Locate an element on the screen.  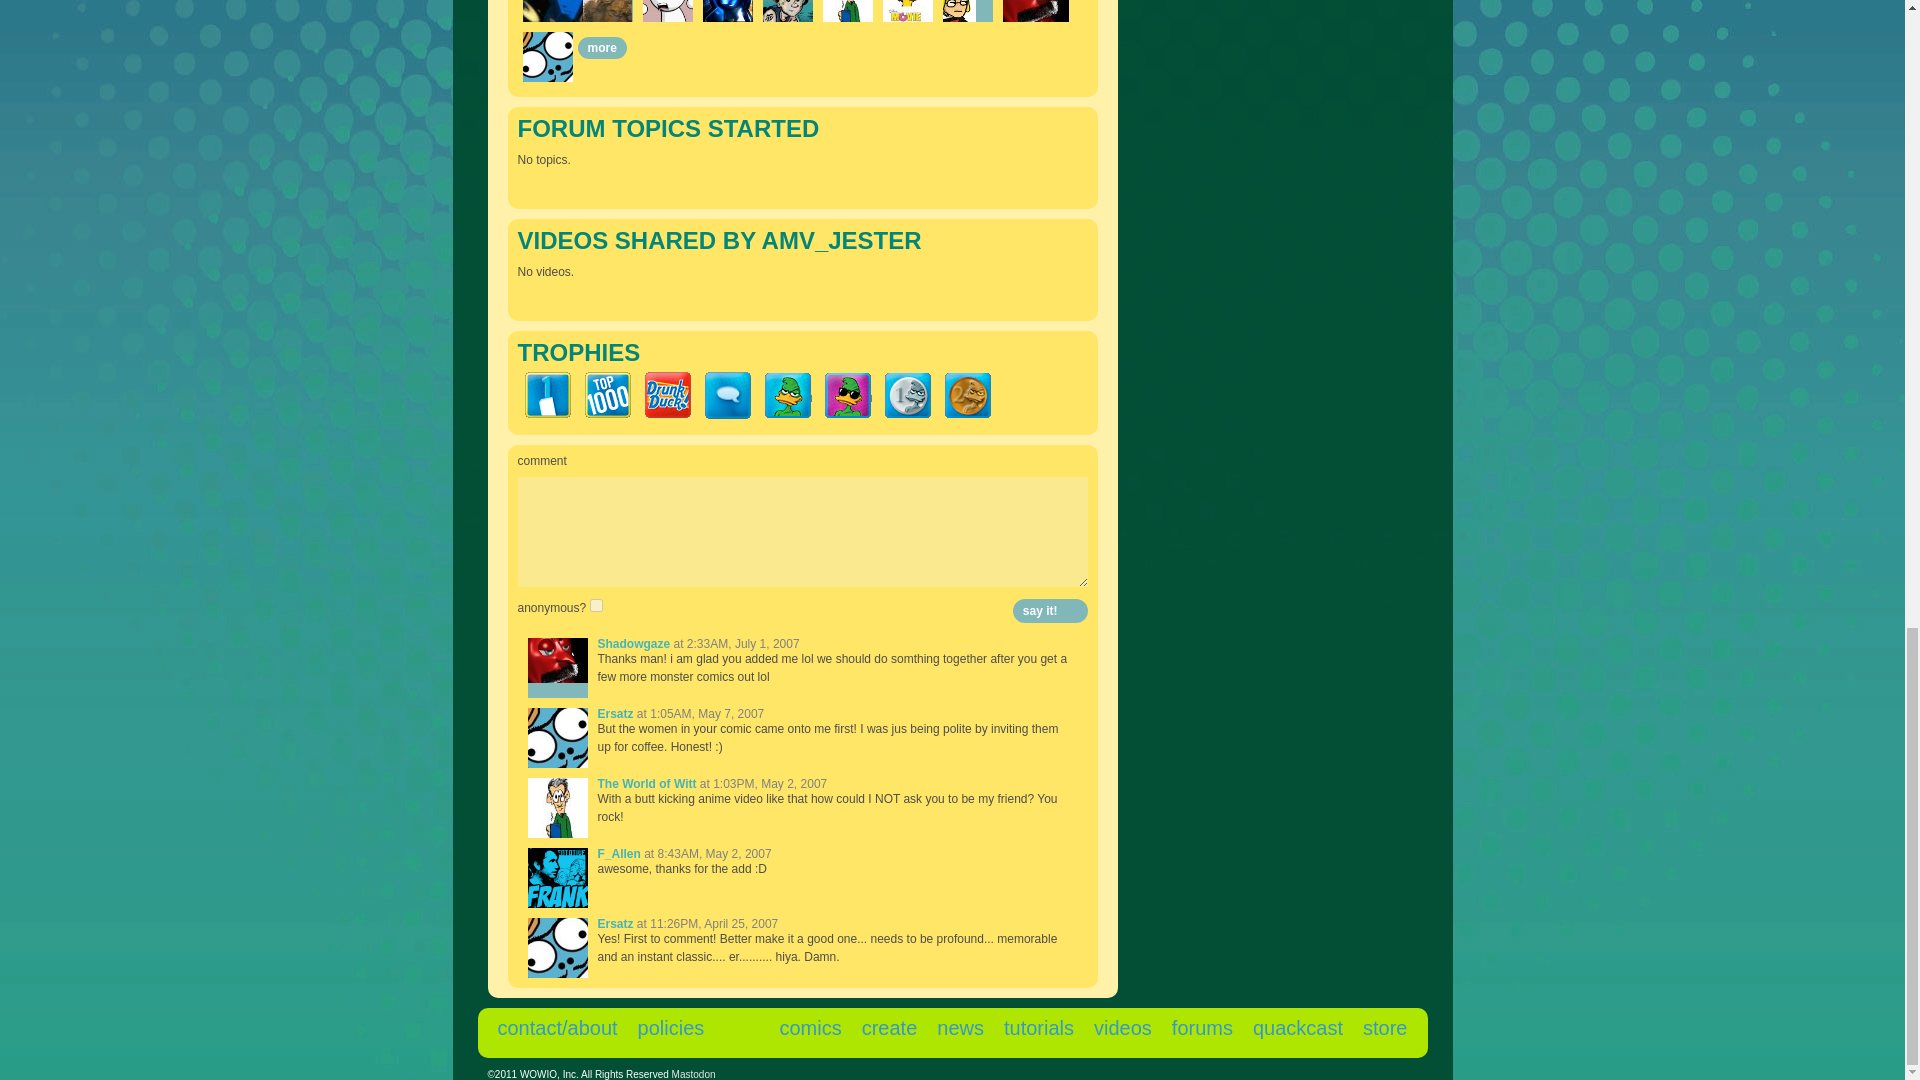
The World of Witt is located at coordinates (846, 10).